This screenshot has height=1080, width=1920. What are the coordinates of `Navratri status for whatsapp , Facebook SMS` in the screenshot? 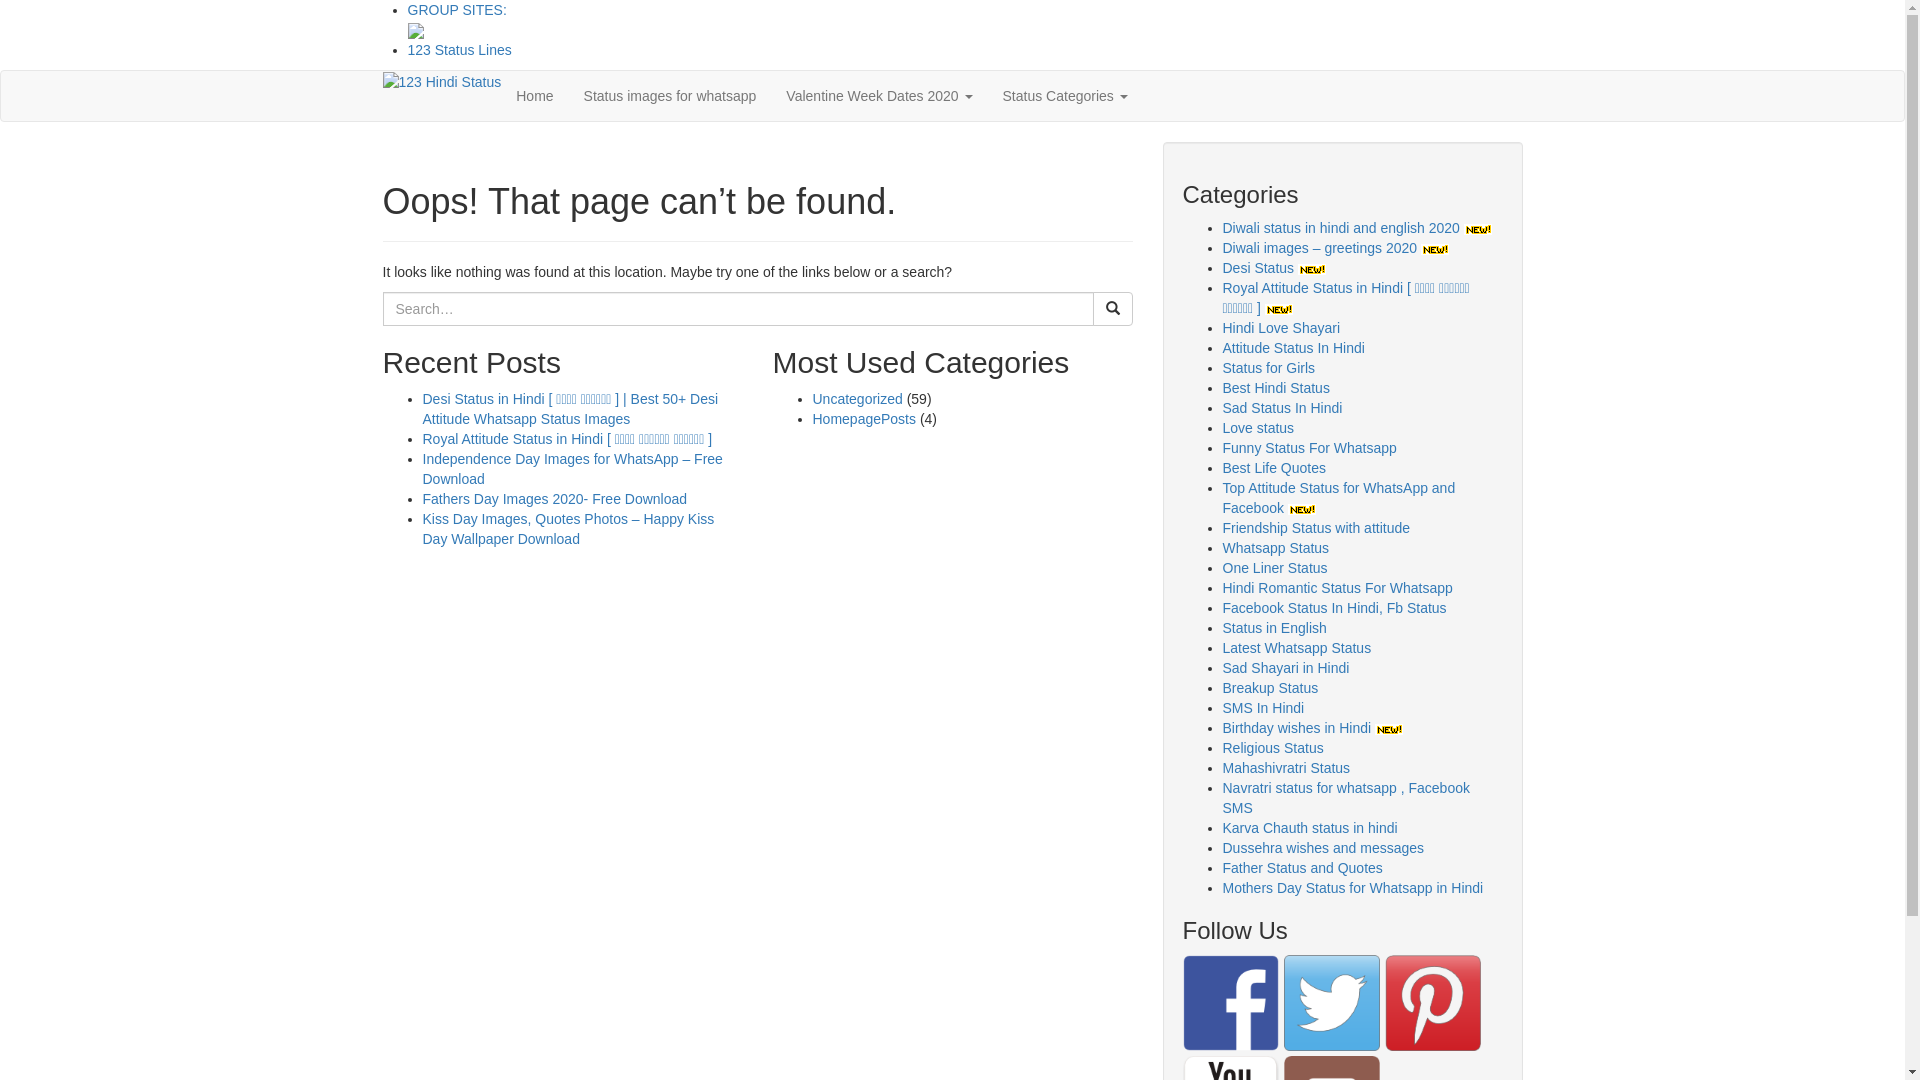 It's located at (1346, 798).